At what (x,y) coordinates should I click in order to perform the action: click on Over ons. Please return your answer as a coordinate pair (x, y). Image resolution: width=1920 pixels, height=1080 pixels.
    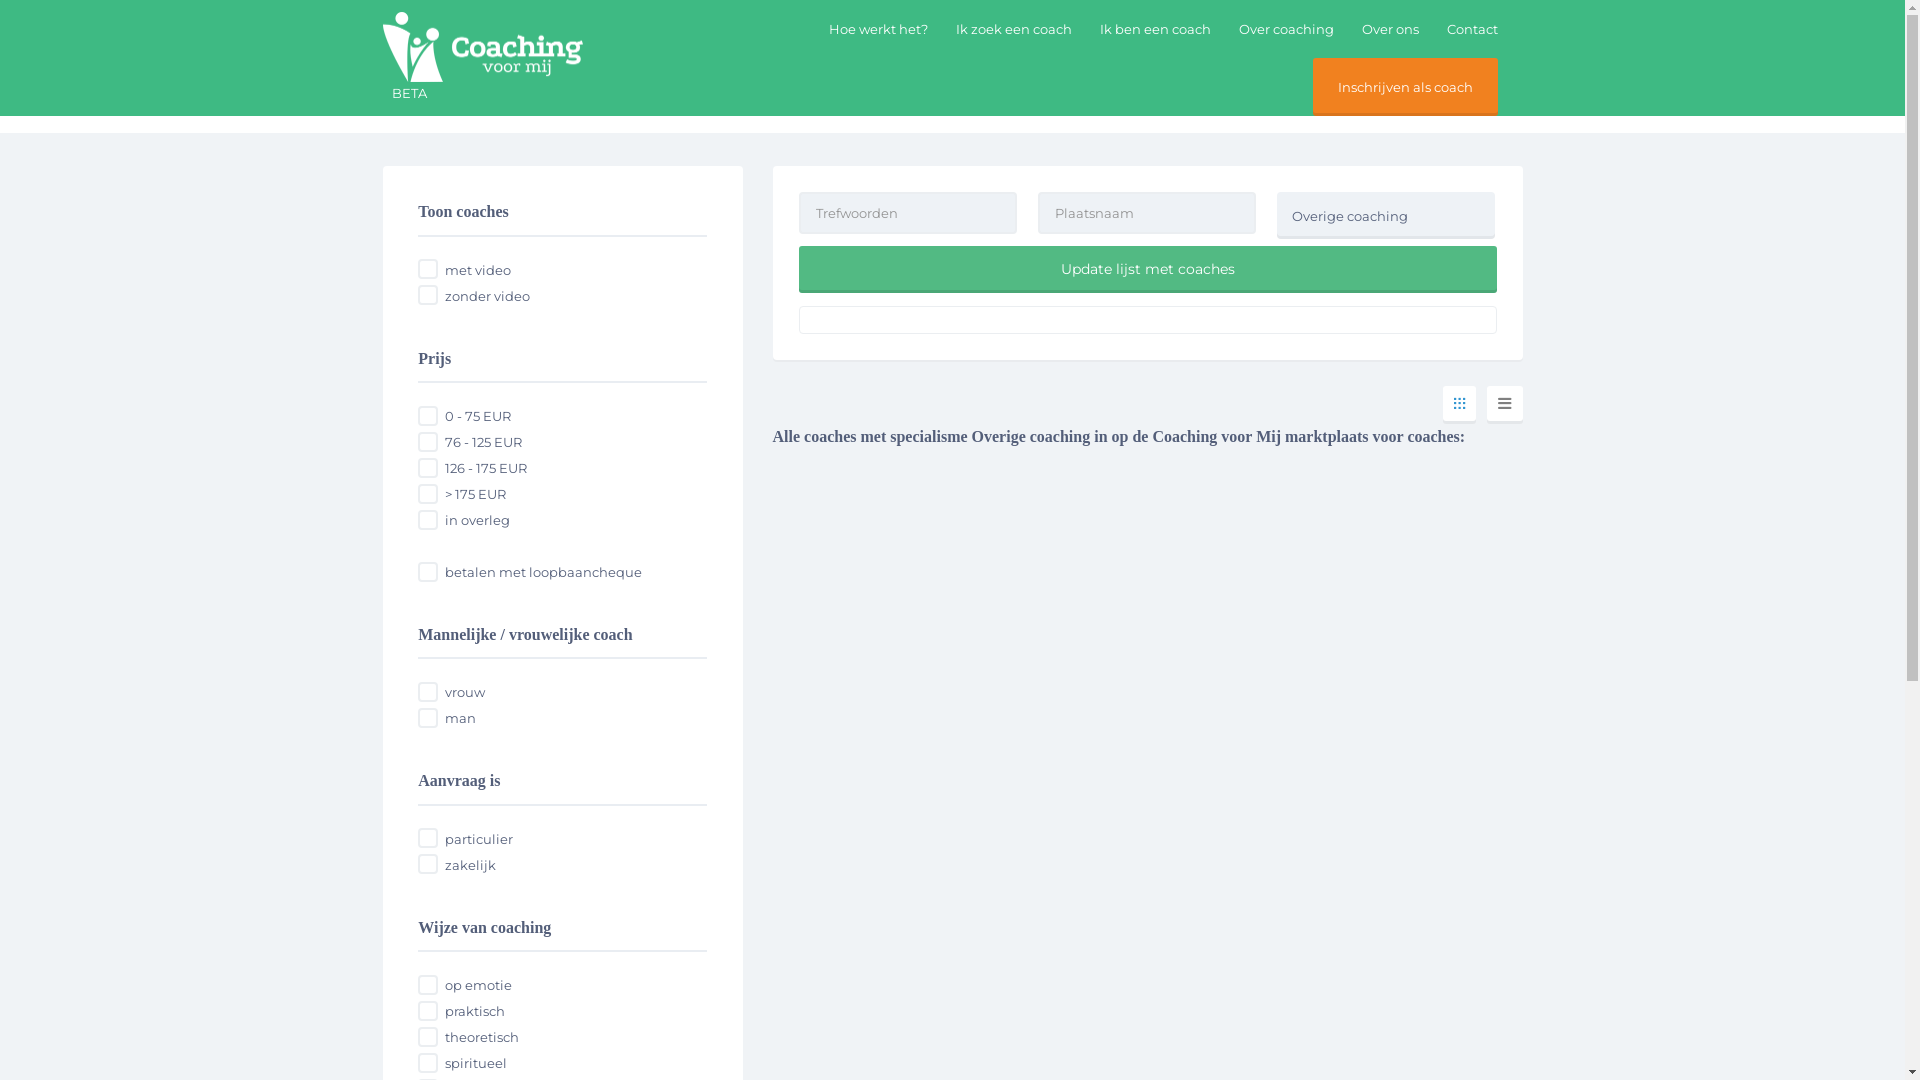
    Looking at the image, I should click on (1390, 29).